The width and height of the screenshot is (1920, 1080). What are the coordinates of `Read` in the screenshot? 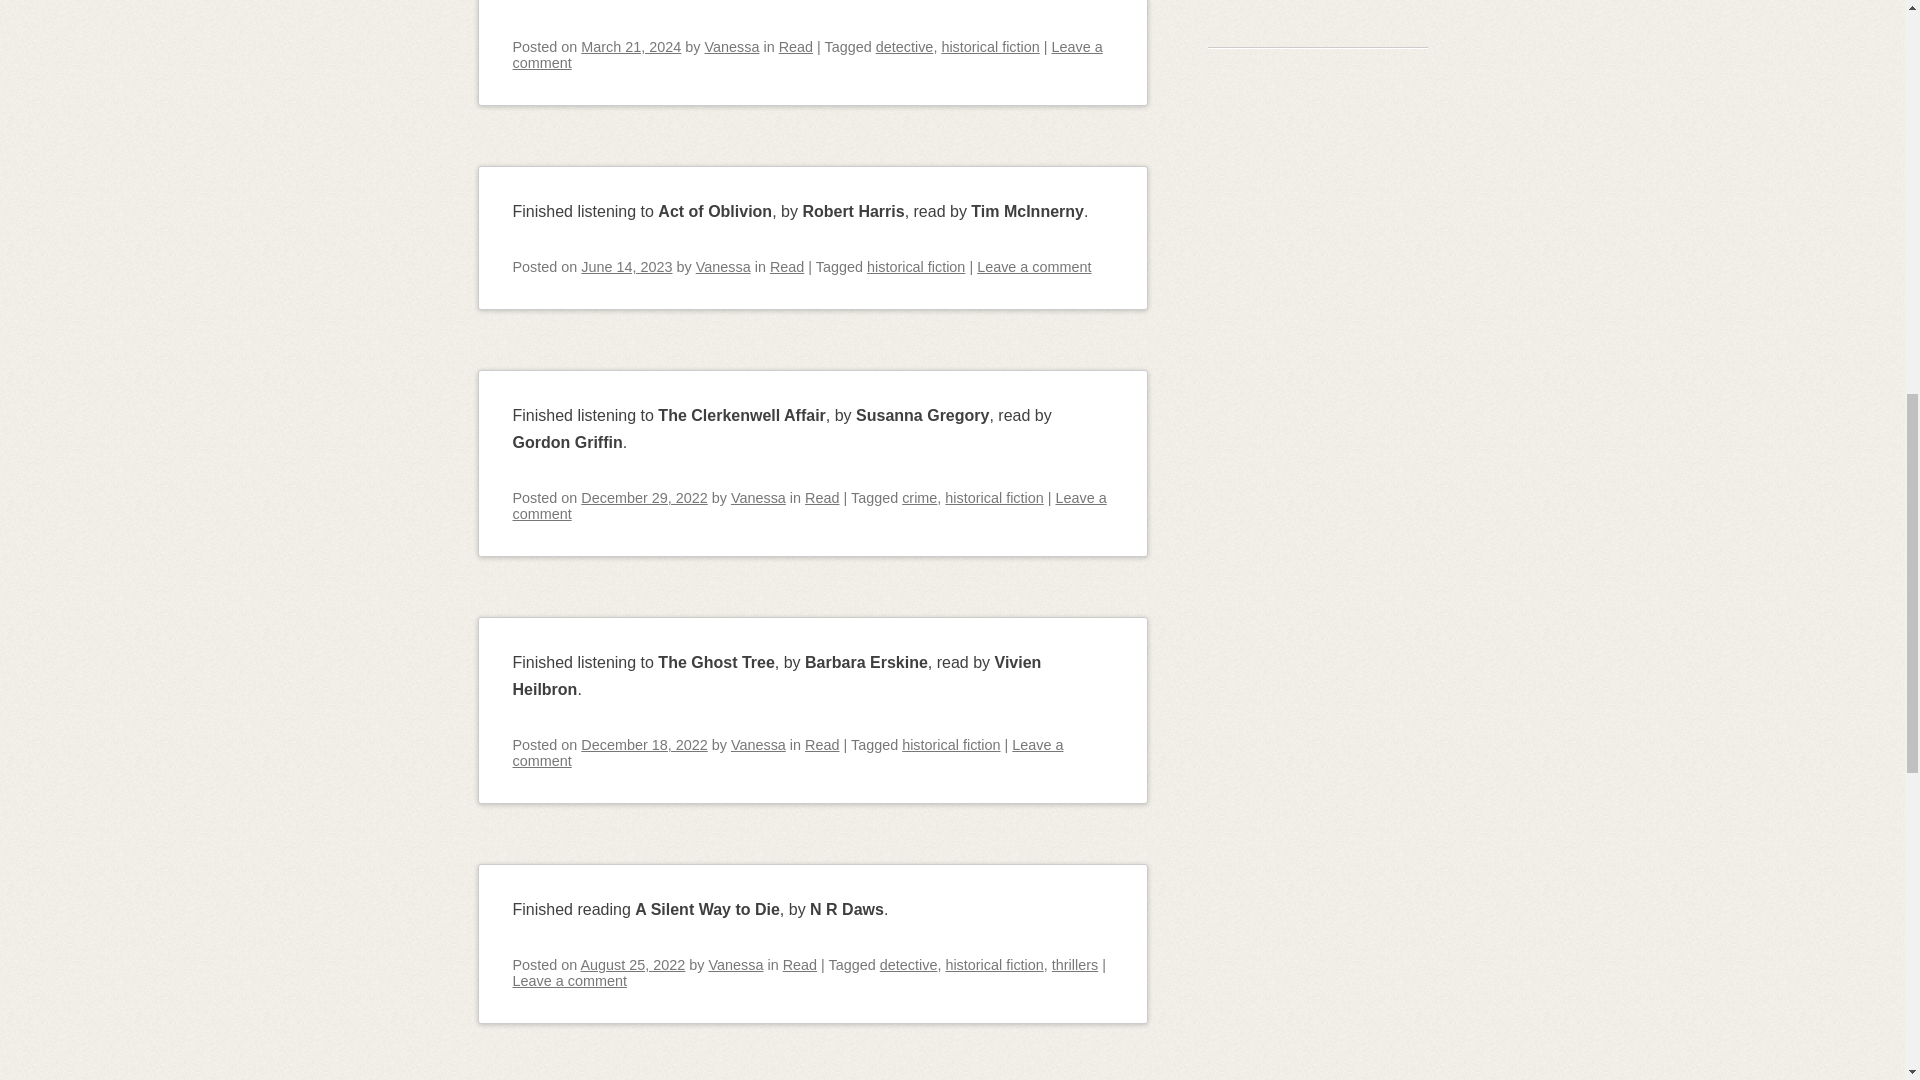 It's located at (822, 498).